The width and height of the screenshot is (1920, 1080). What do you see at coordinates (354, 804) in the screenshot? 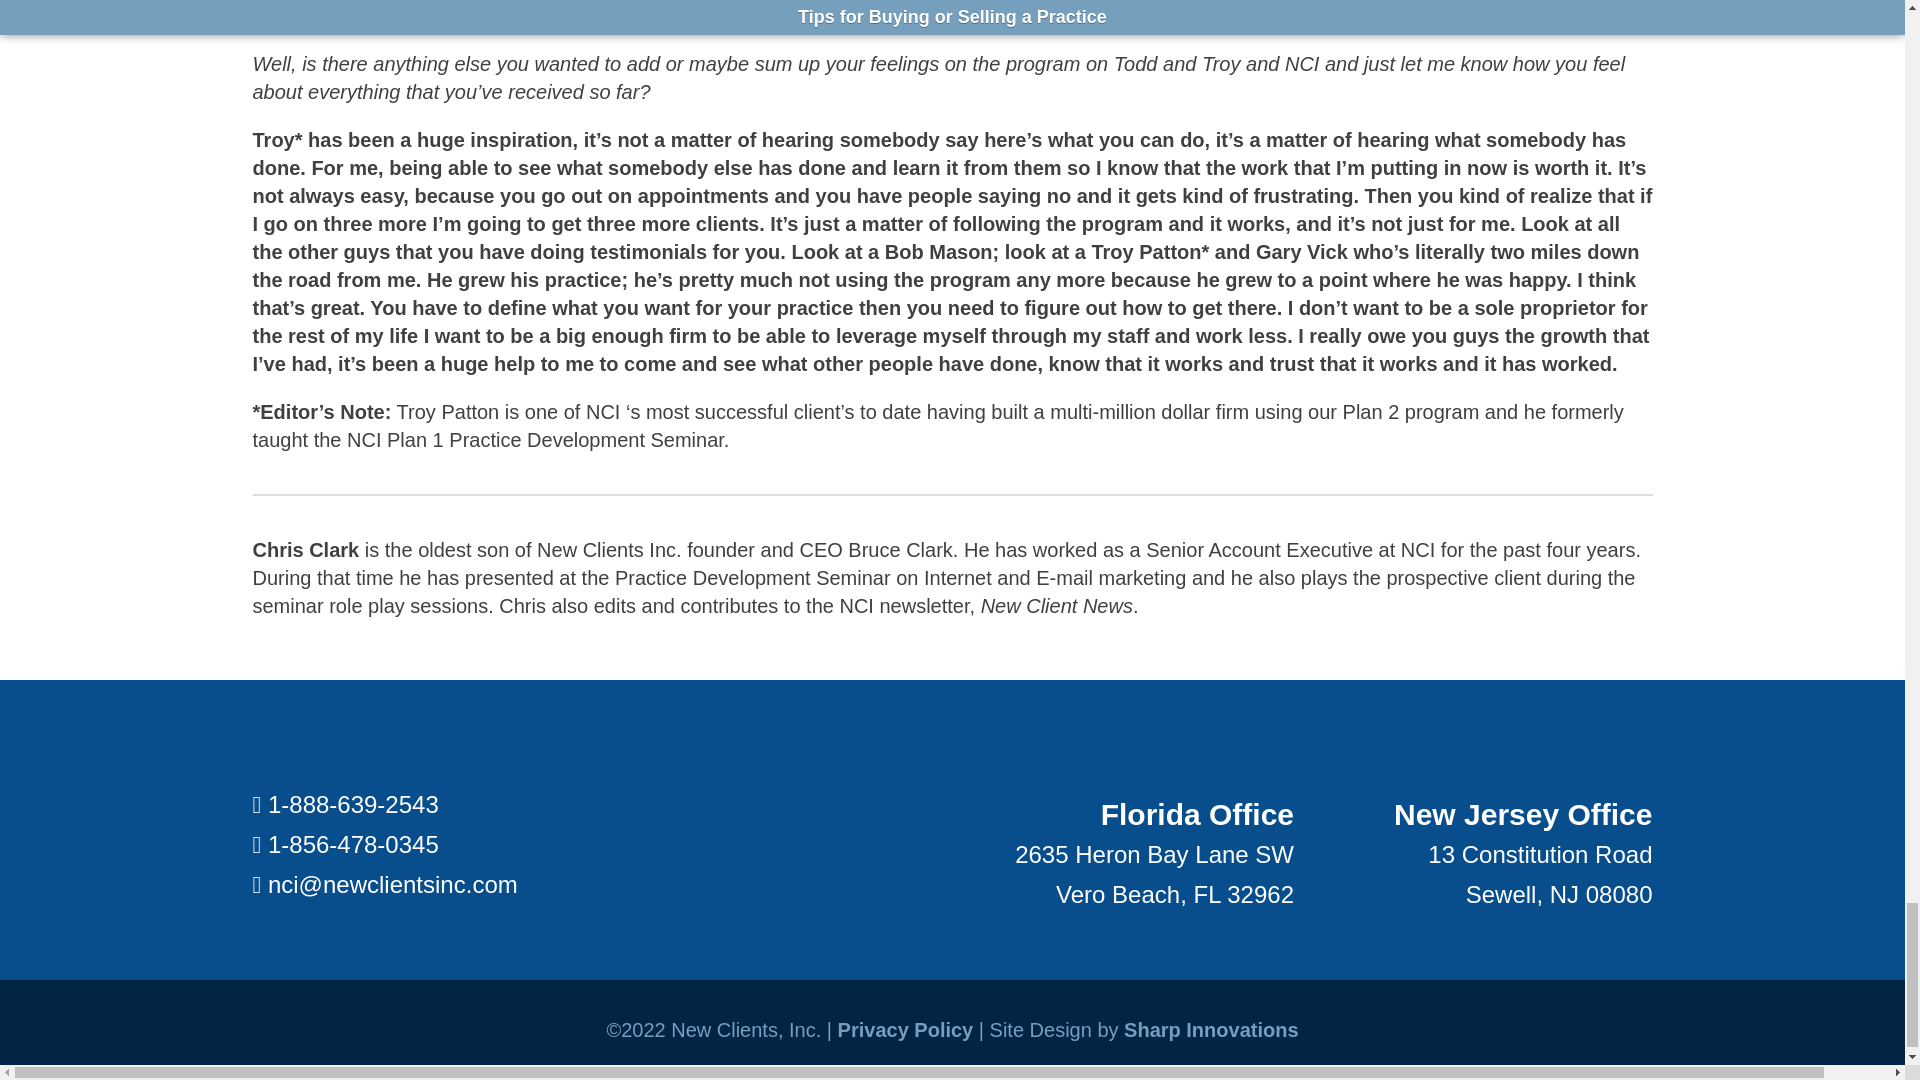
I see `1-888-639-2543` at bounding box center [354, 804].